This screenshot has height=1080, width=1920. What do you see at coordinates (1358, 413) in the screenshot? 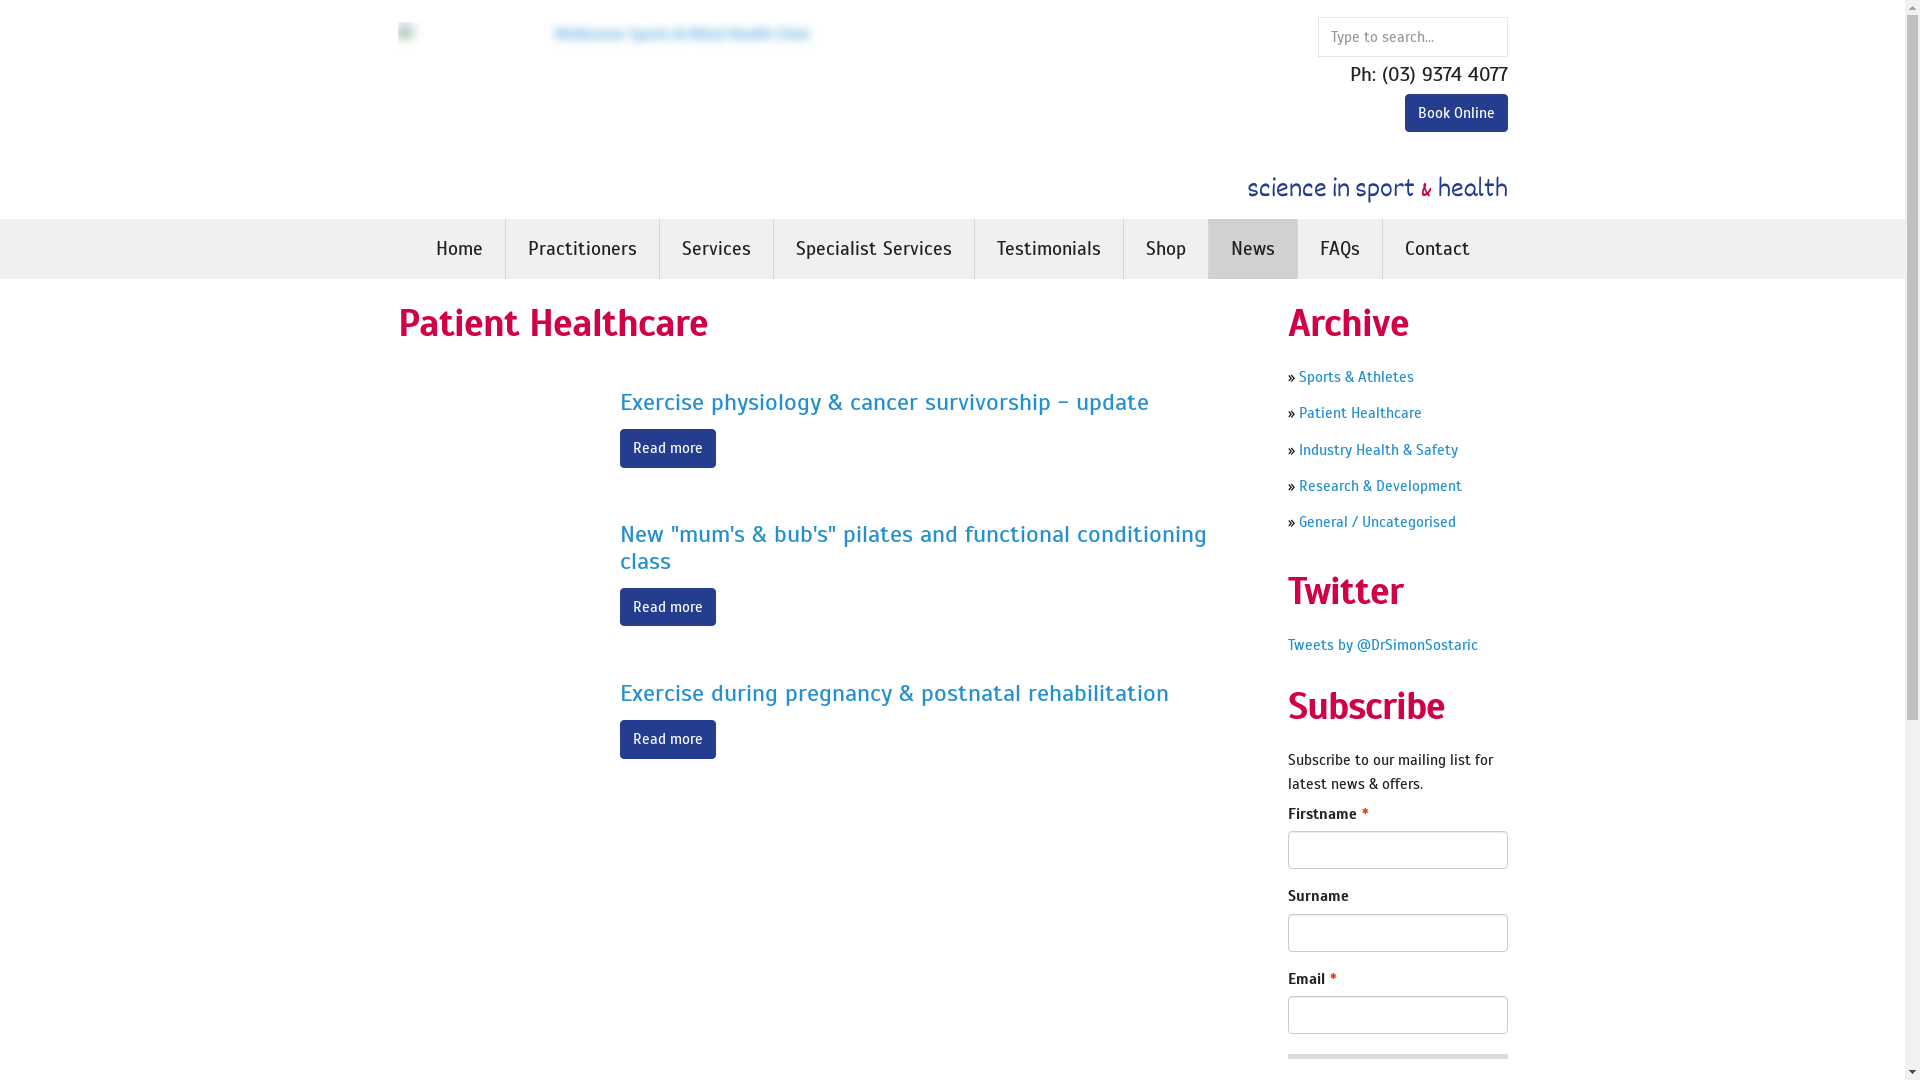
I see `Patient Healthcare` at bounding box center [1358, 413].